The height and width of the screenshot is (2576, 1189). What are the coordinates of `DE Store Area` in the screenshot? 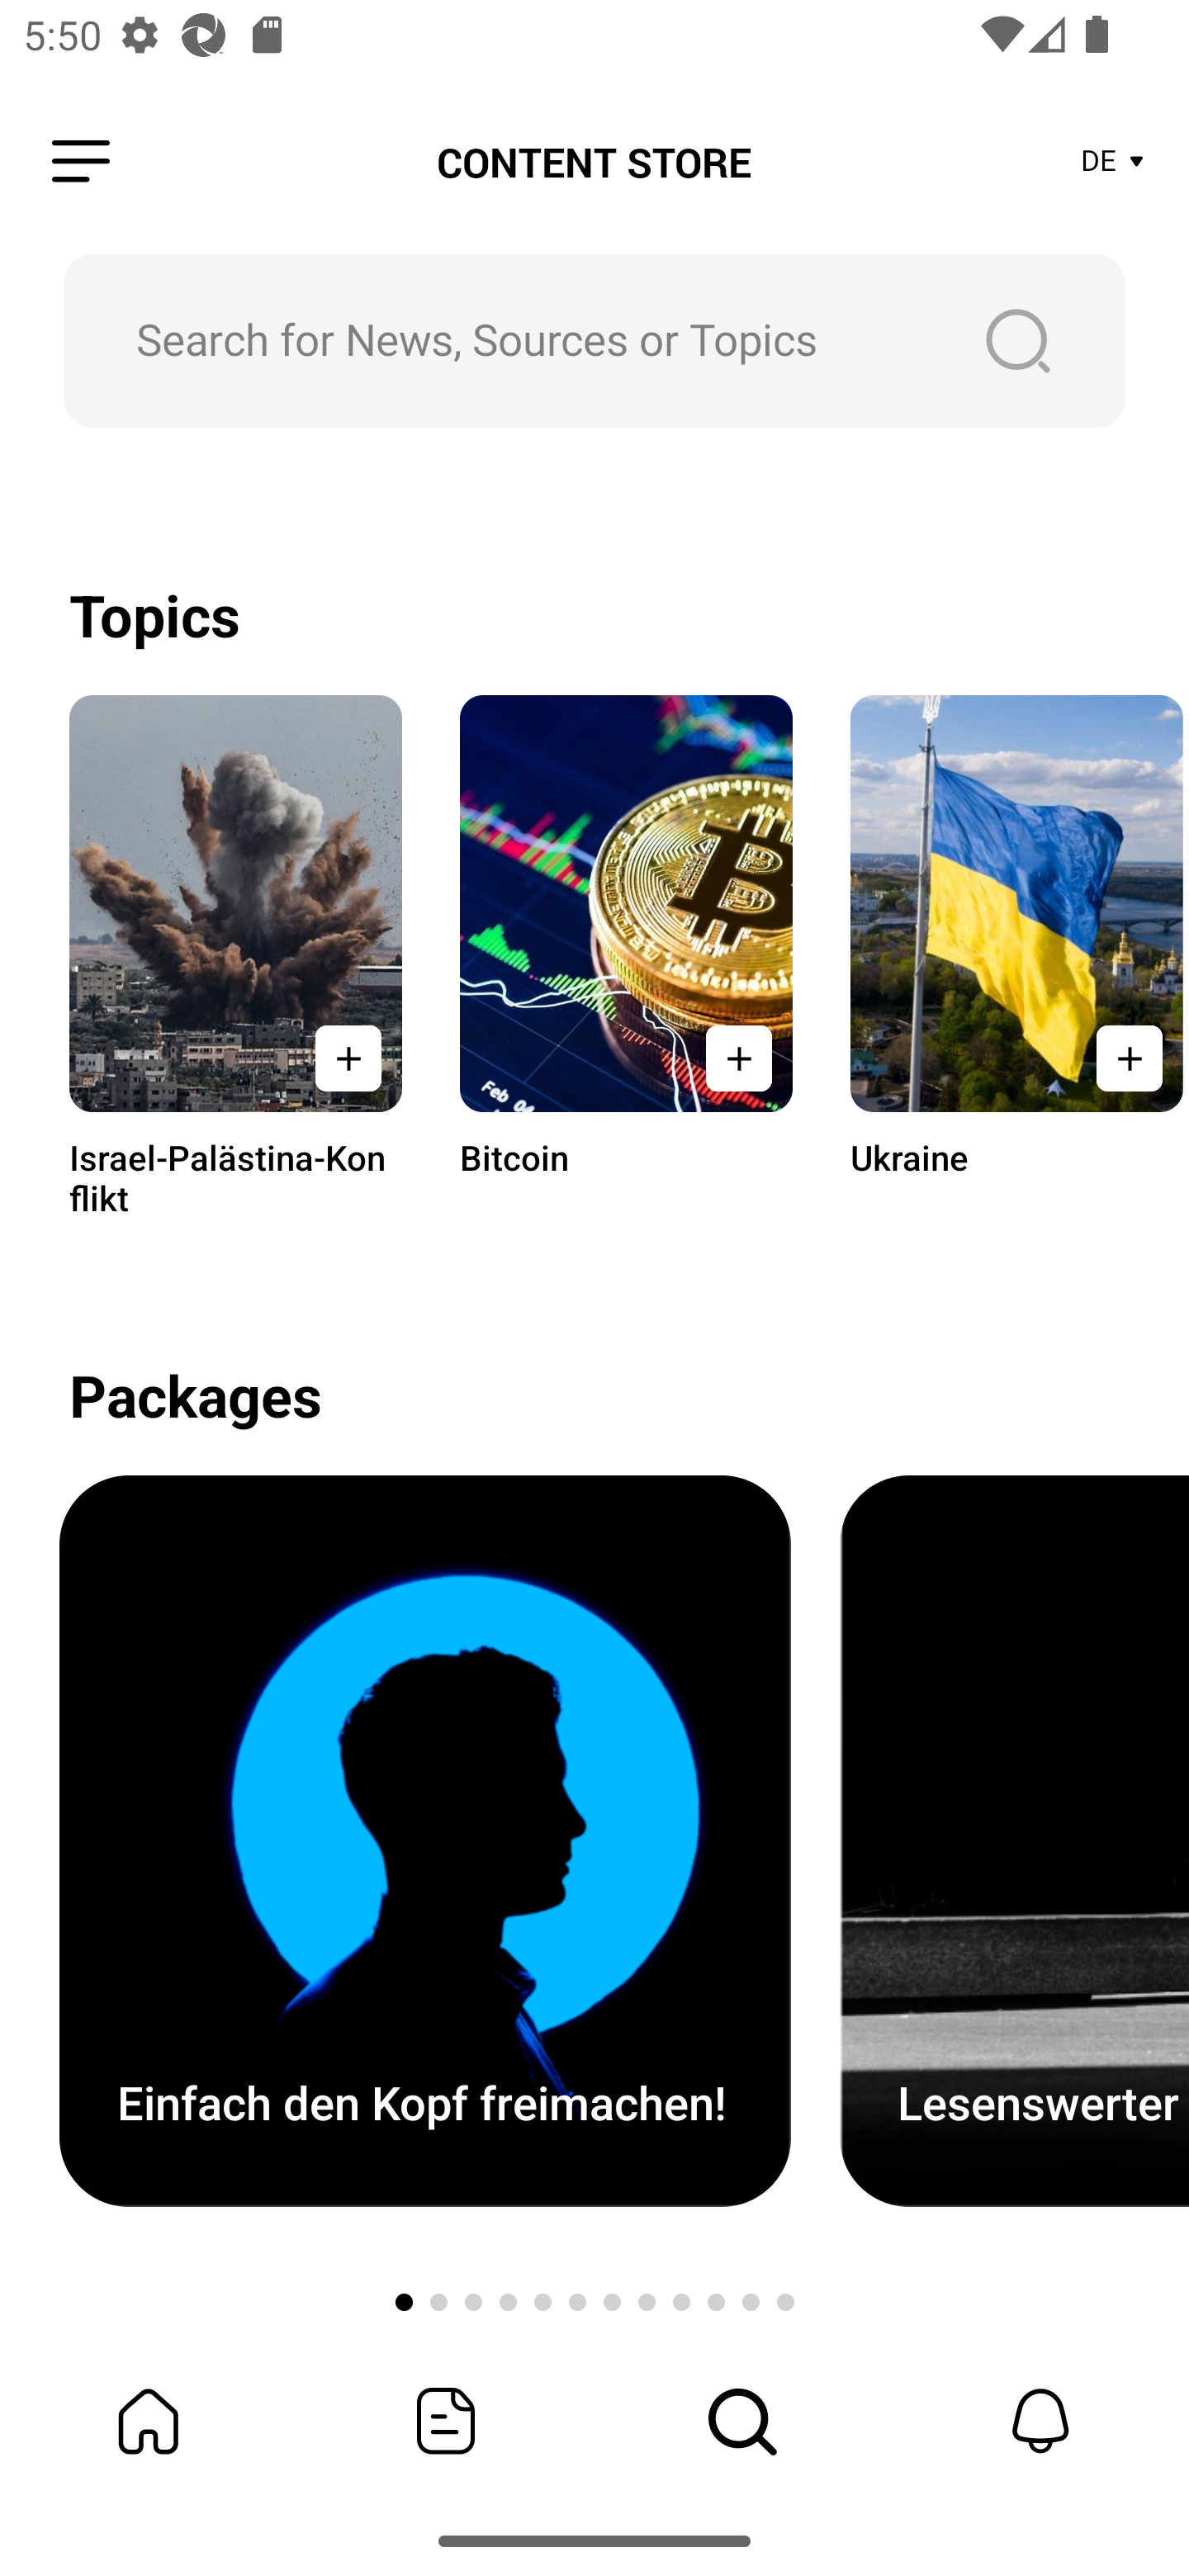 It's located at (1113, 162).